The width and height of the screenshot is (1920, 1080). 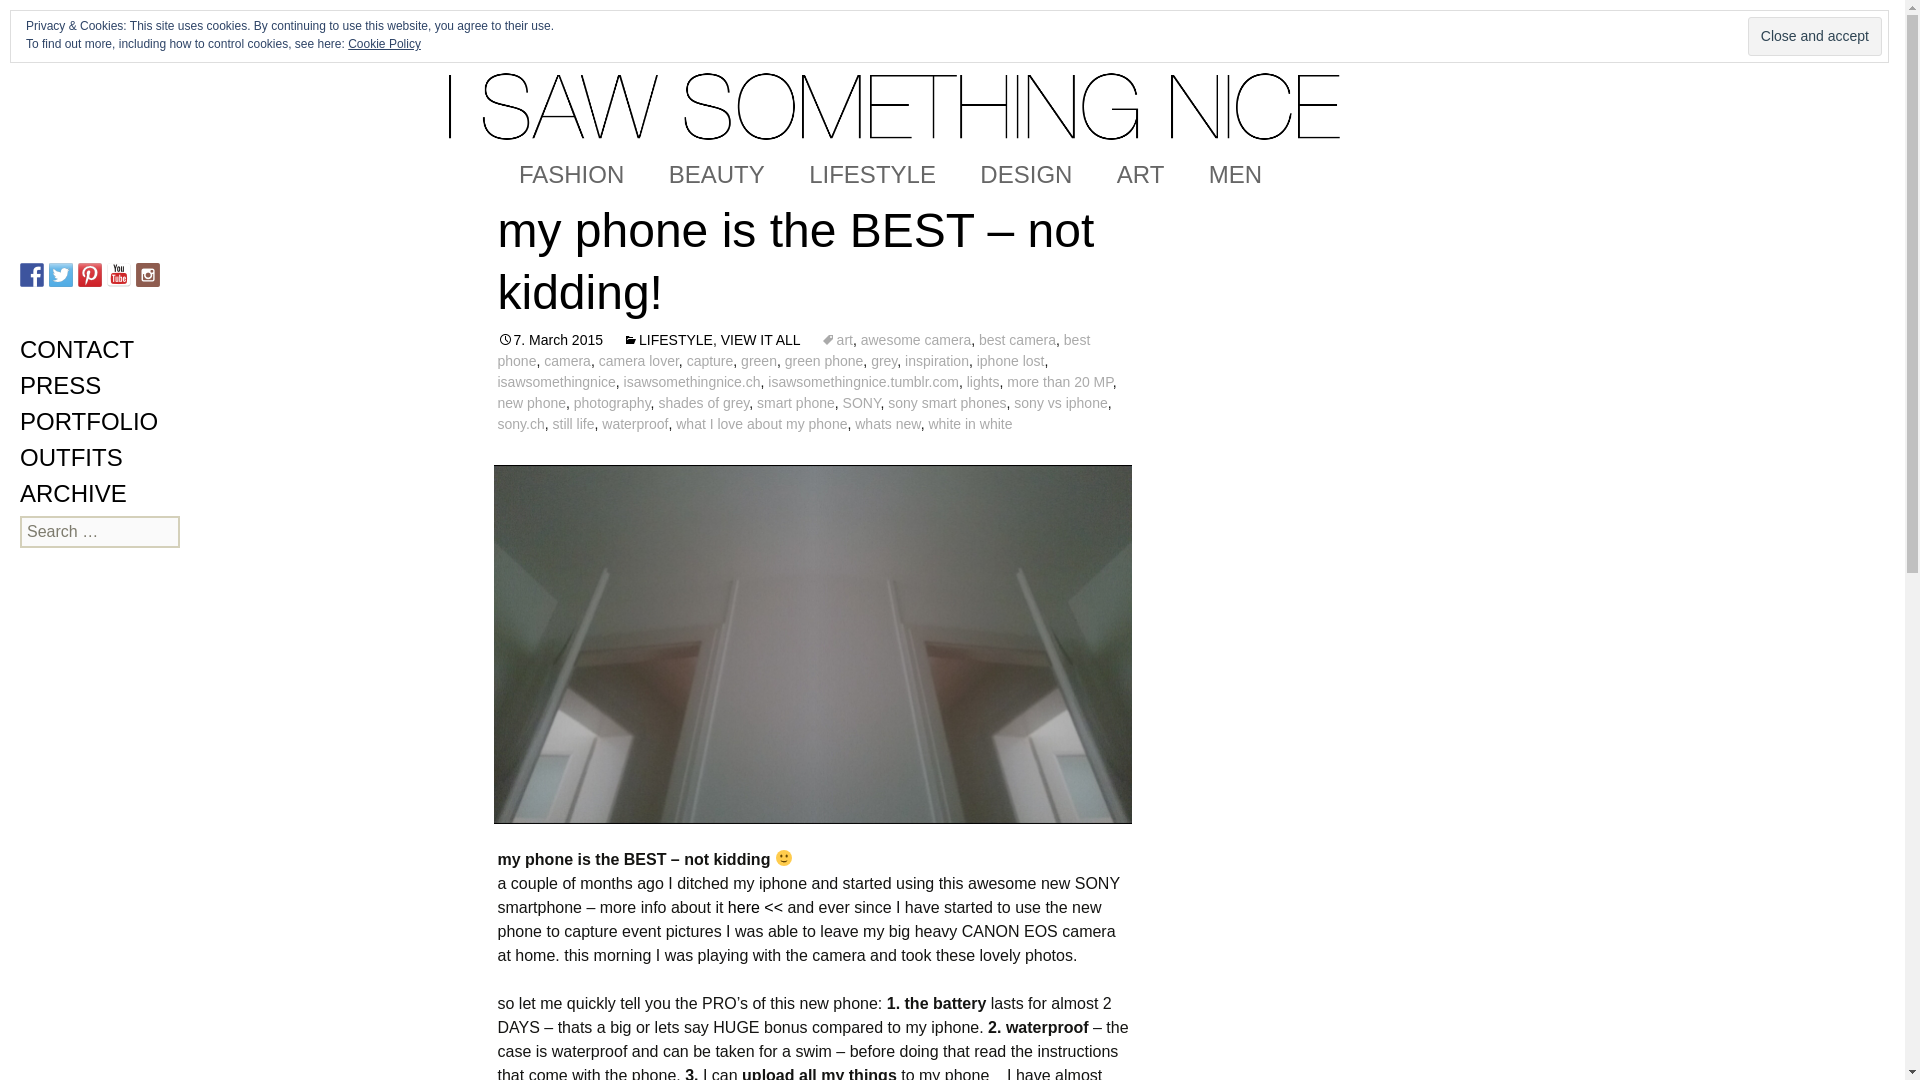 What do you see at coordinates (567, 361) in the screenshot?
I see `camera` at bounding box center [567, 361].